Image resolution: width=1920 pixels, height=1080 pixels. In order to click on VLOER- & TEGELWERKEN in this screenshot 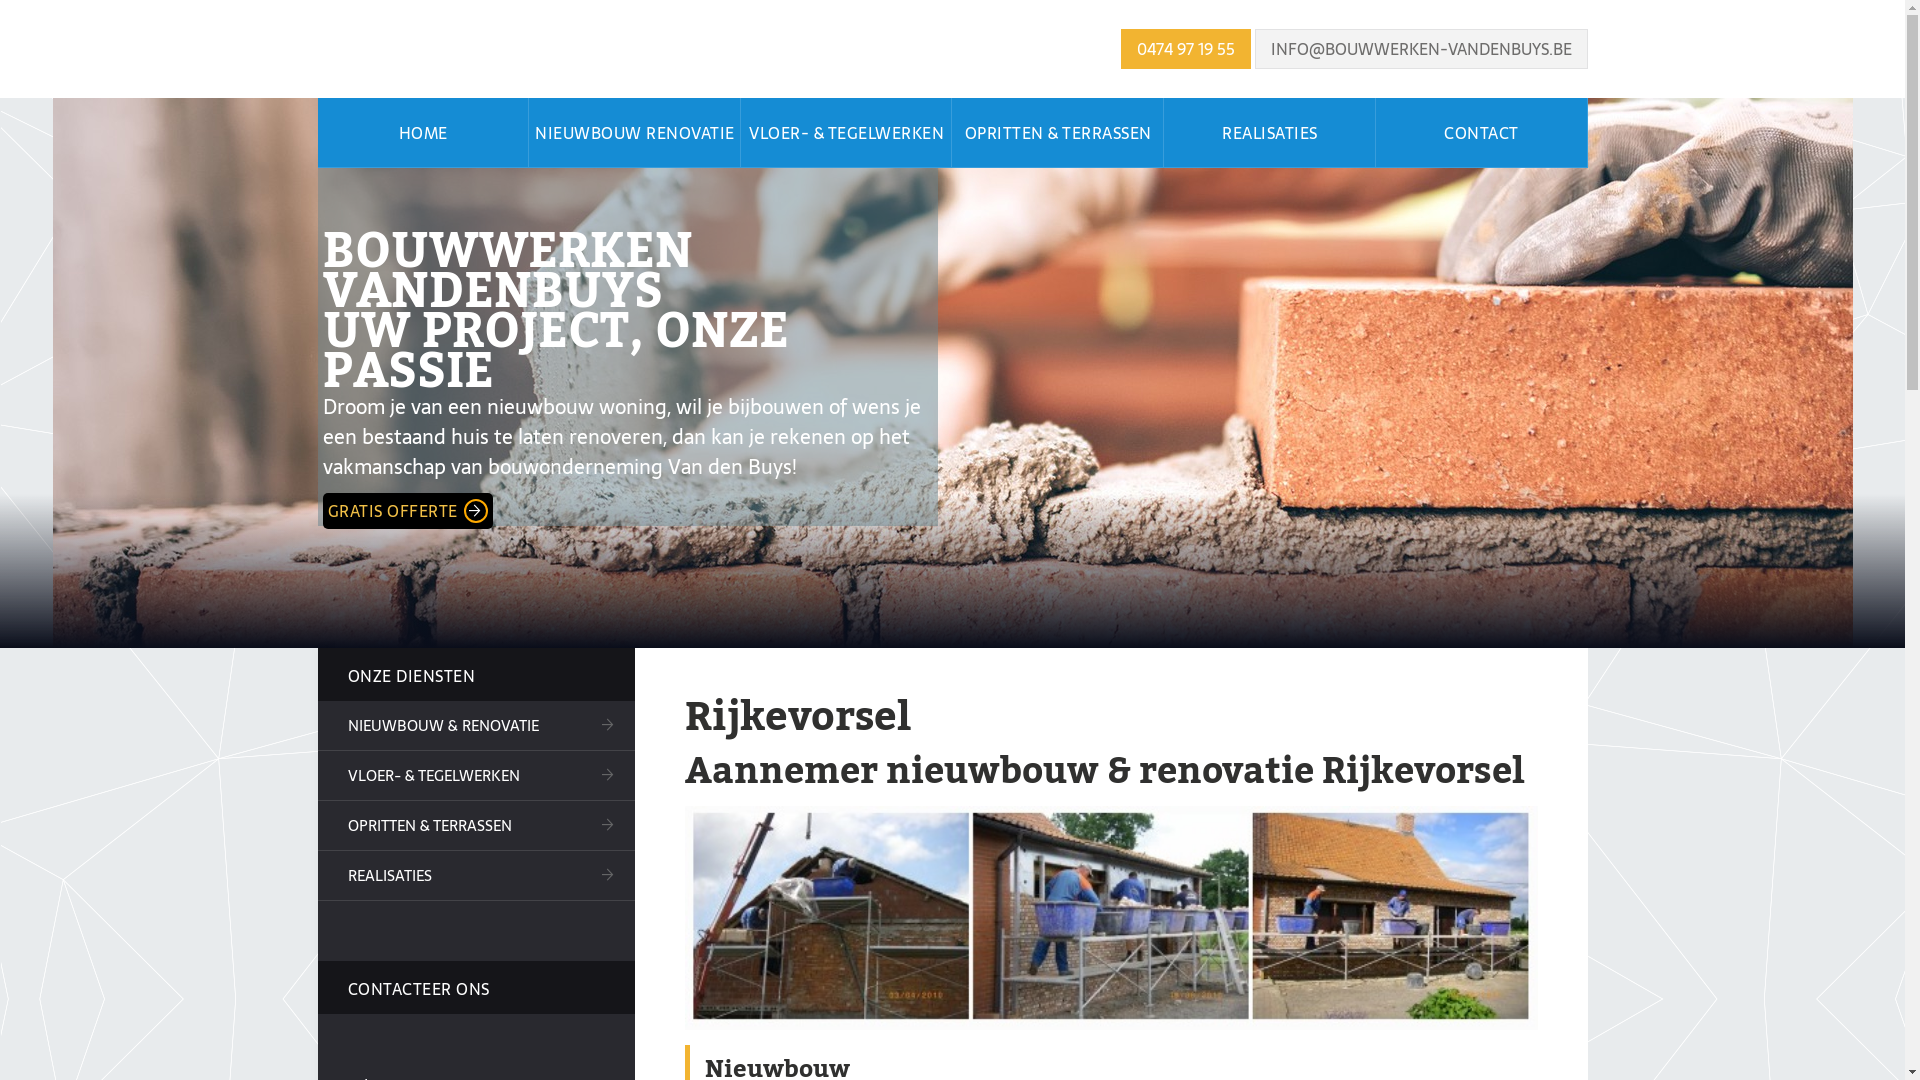, I will do `click(477, 776)`.